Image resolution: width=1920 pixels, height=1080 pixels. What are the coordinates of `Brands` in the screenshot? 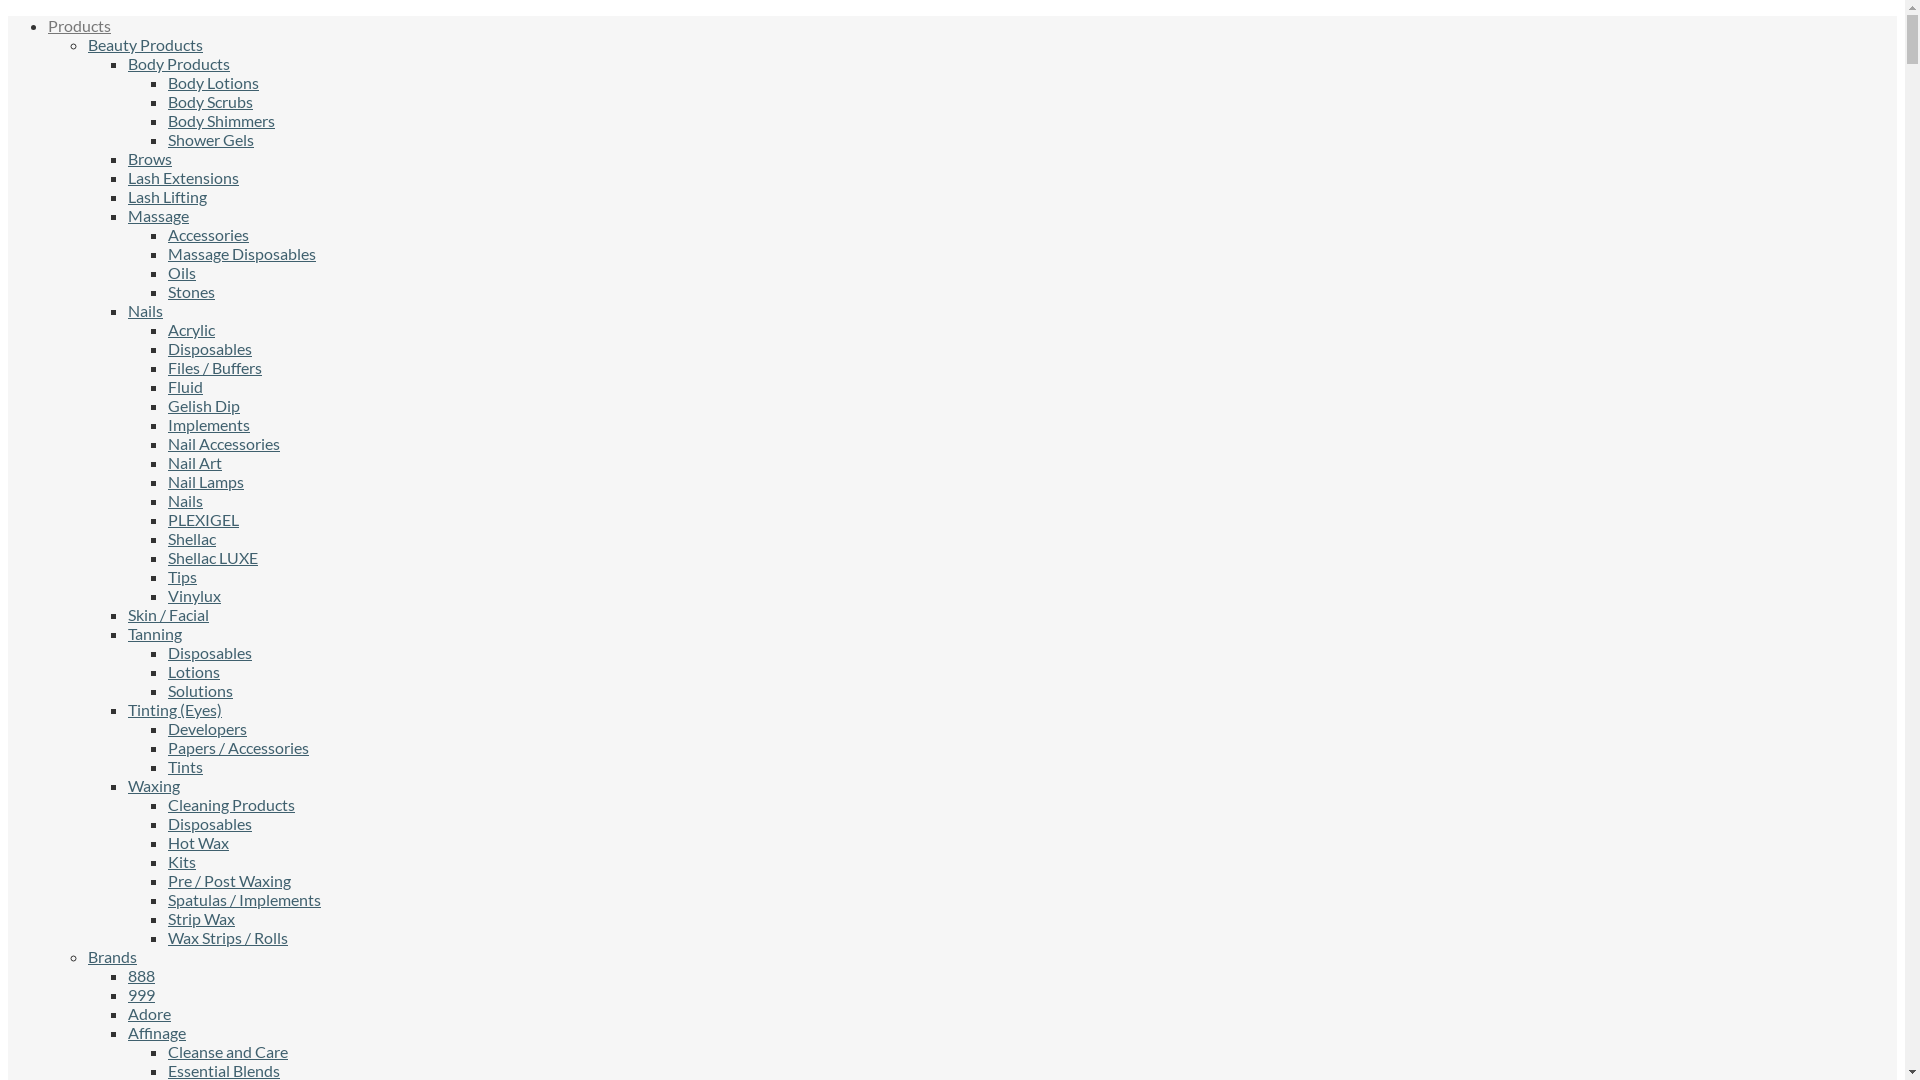 It's located at (112, 956).